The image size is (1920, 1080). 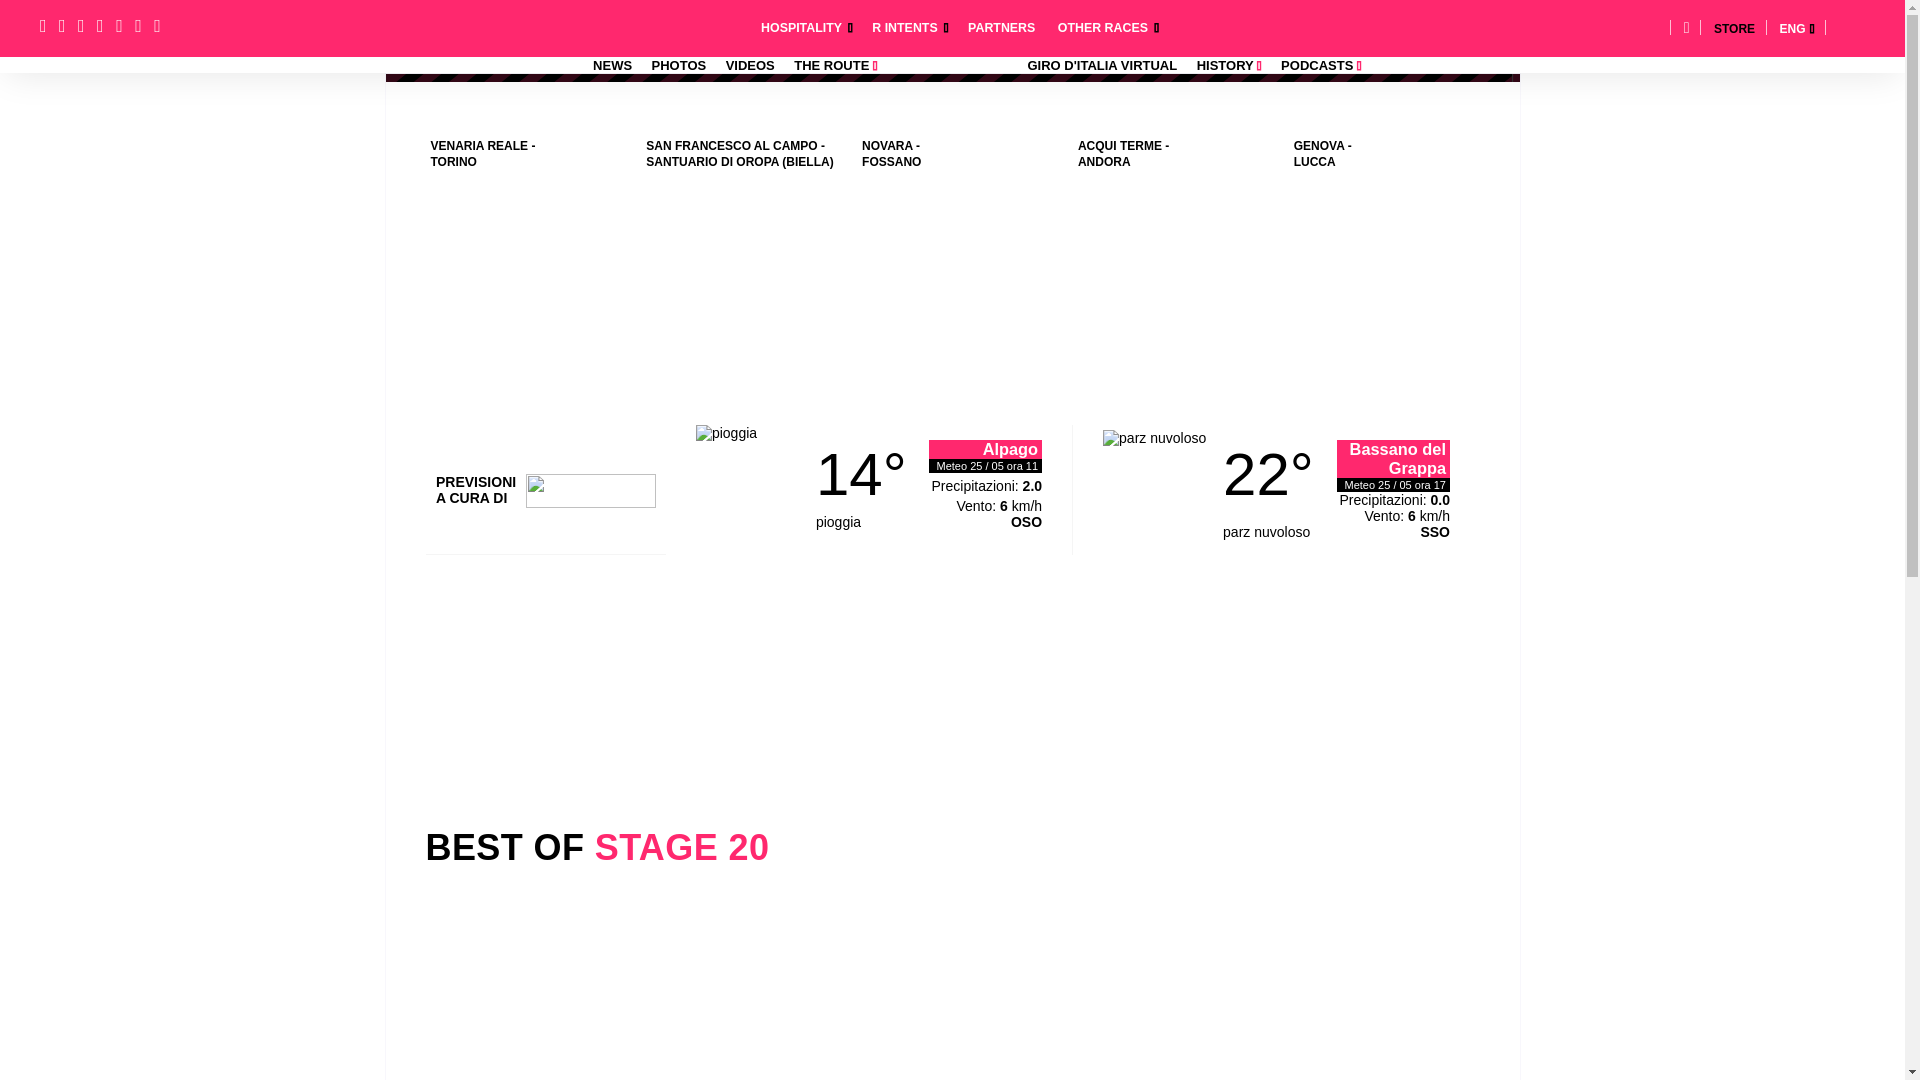 I want to click on STORE, so click(x=1734, y=28).